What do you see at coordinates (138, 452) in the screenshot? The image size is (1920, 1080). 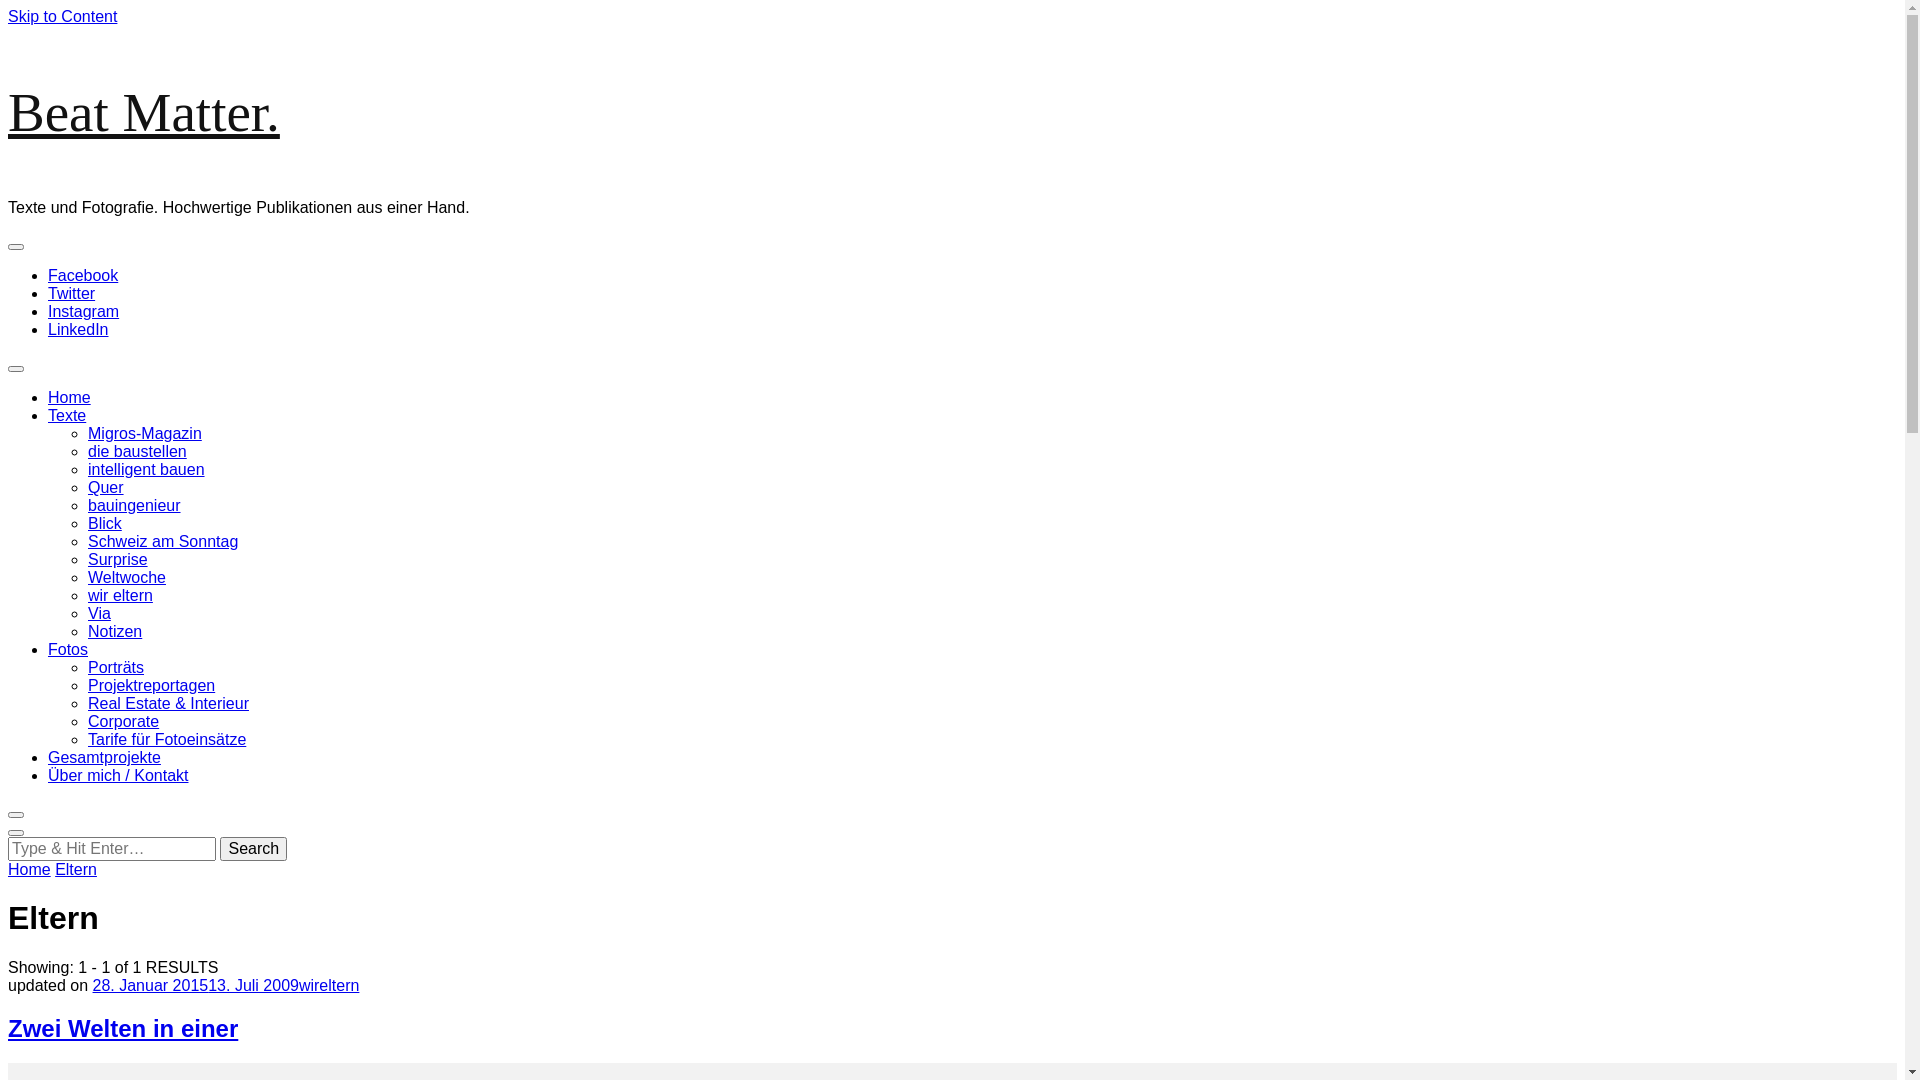 I see `die baustellen` at bounding box center [138, 452].